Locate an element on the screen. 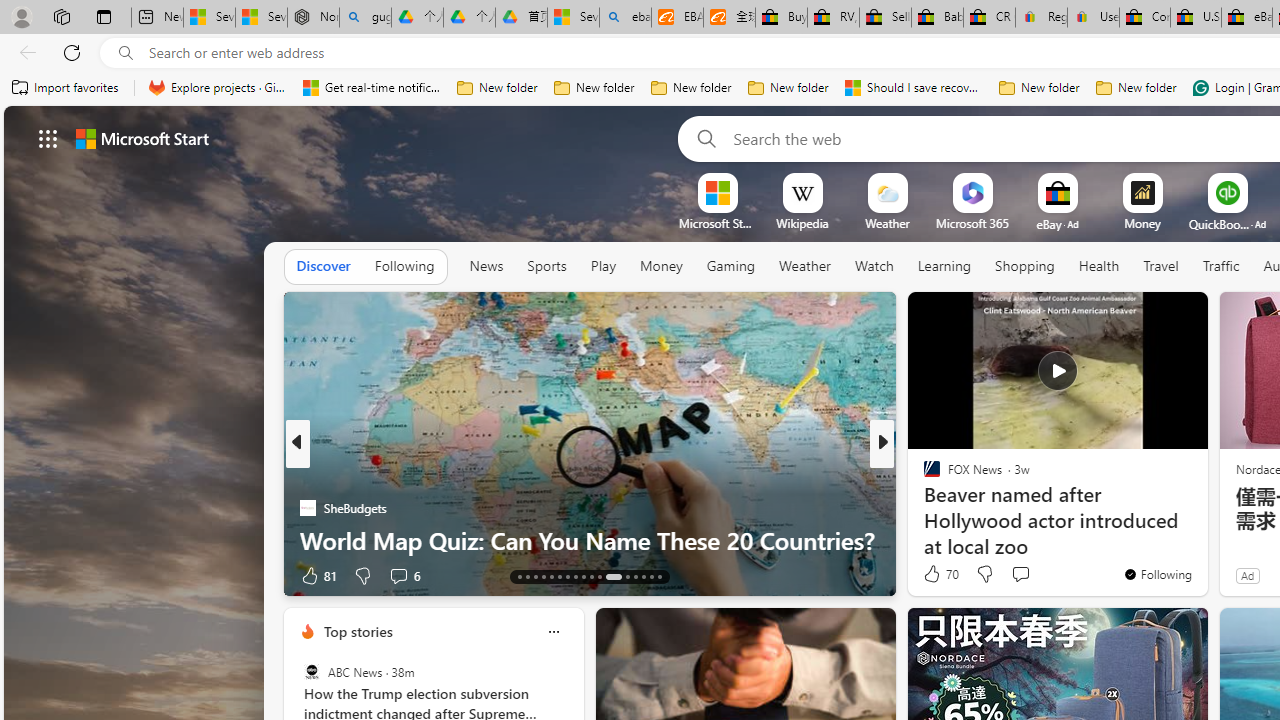 This screenshot has height=720, width=1280. Refresh is located at coordinates (72, 52).